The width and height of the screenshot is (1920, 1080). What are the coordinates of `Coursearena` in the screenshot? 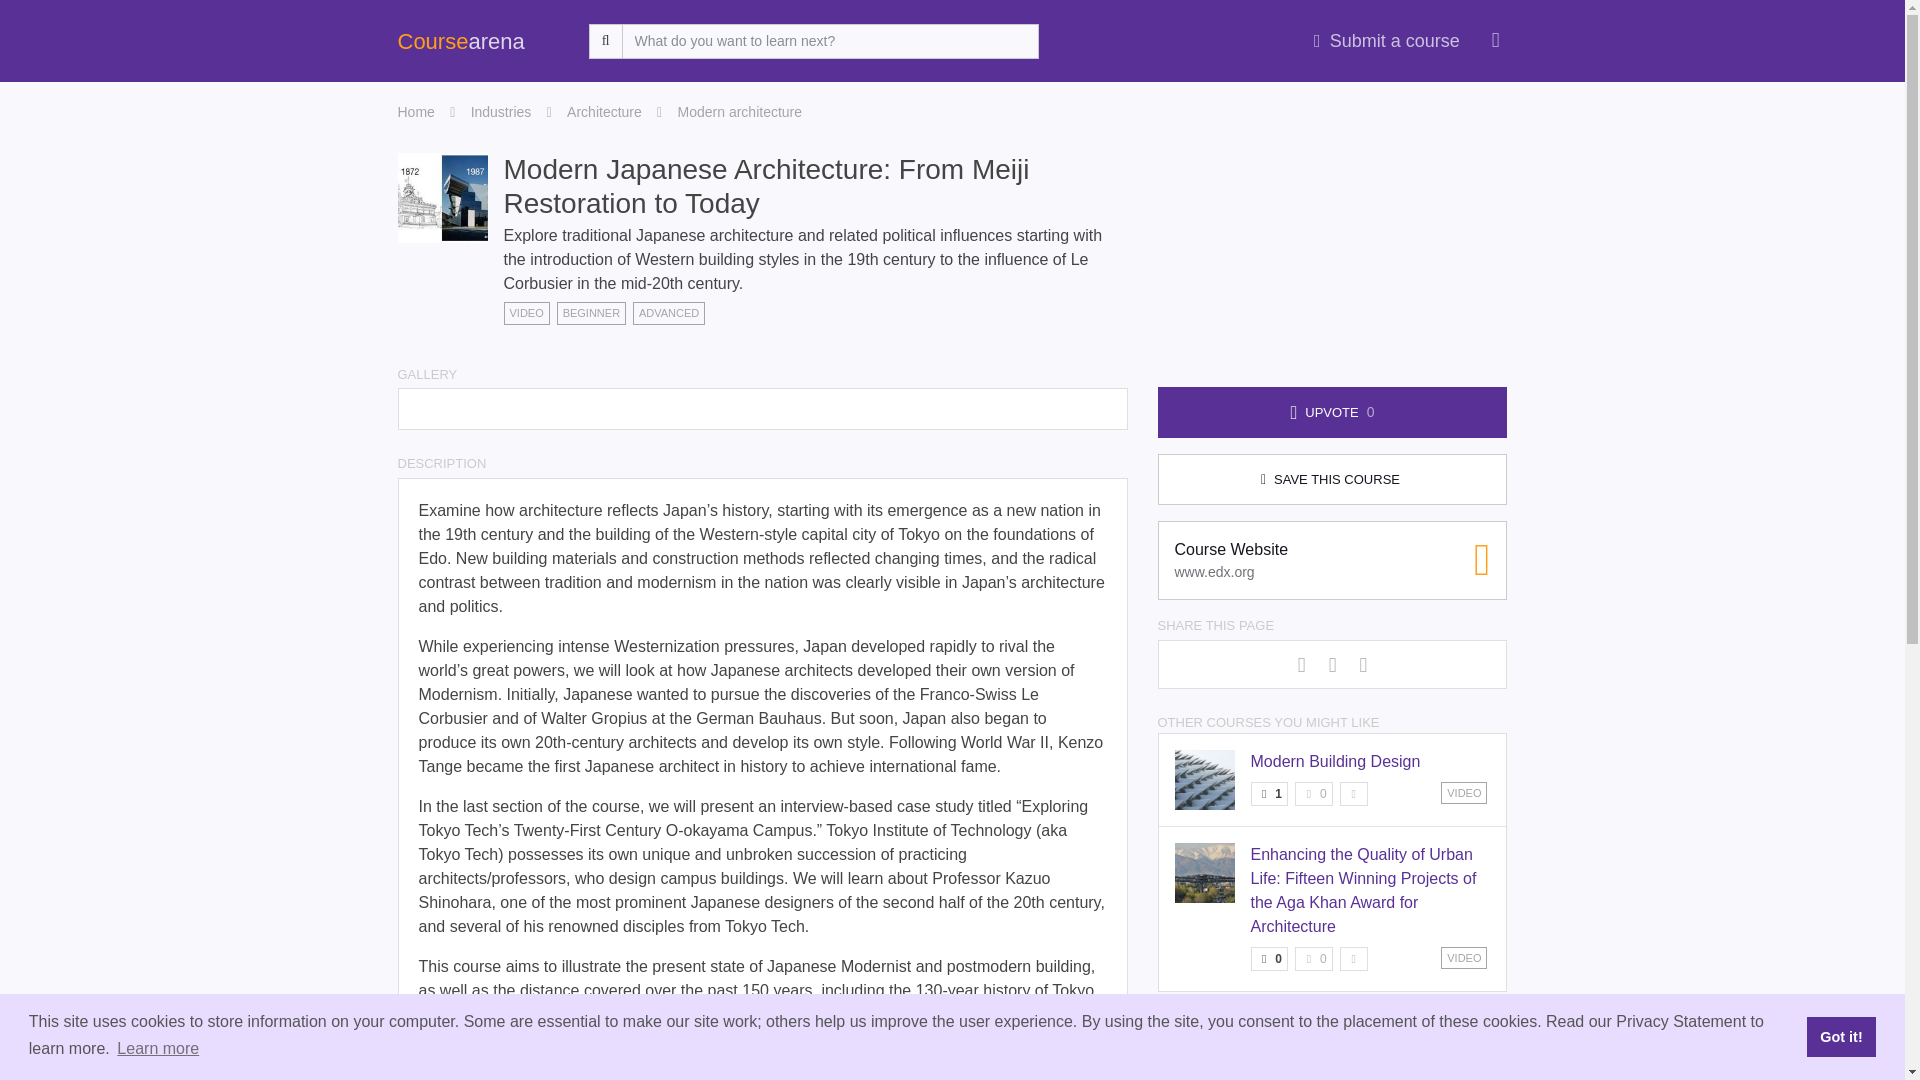 It's located at (1354, 793).